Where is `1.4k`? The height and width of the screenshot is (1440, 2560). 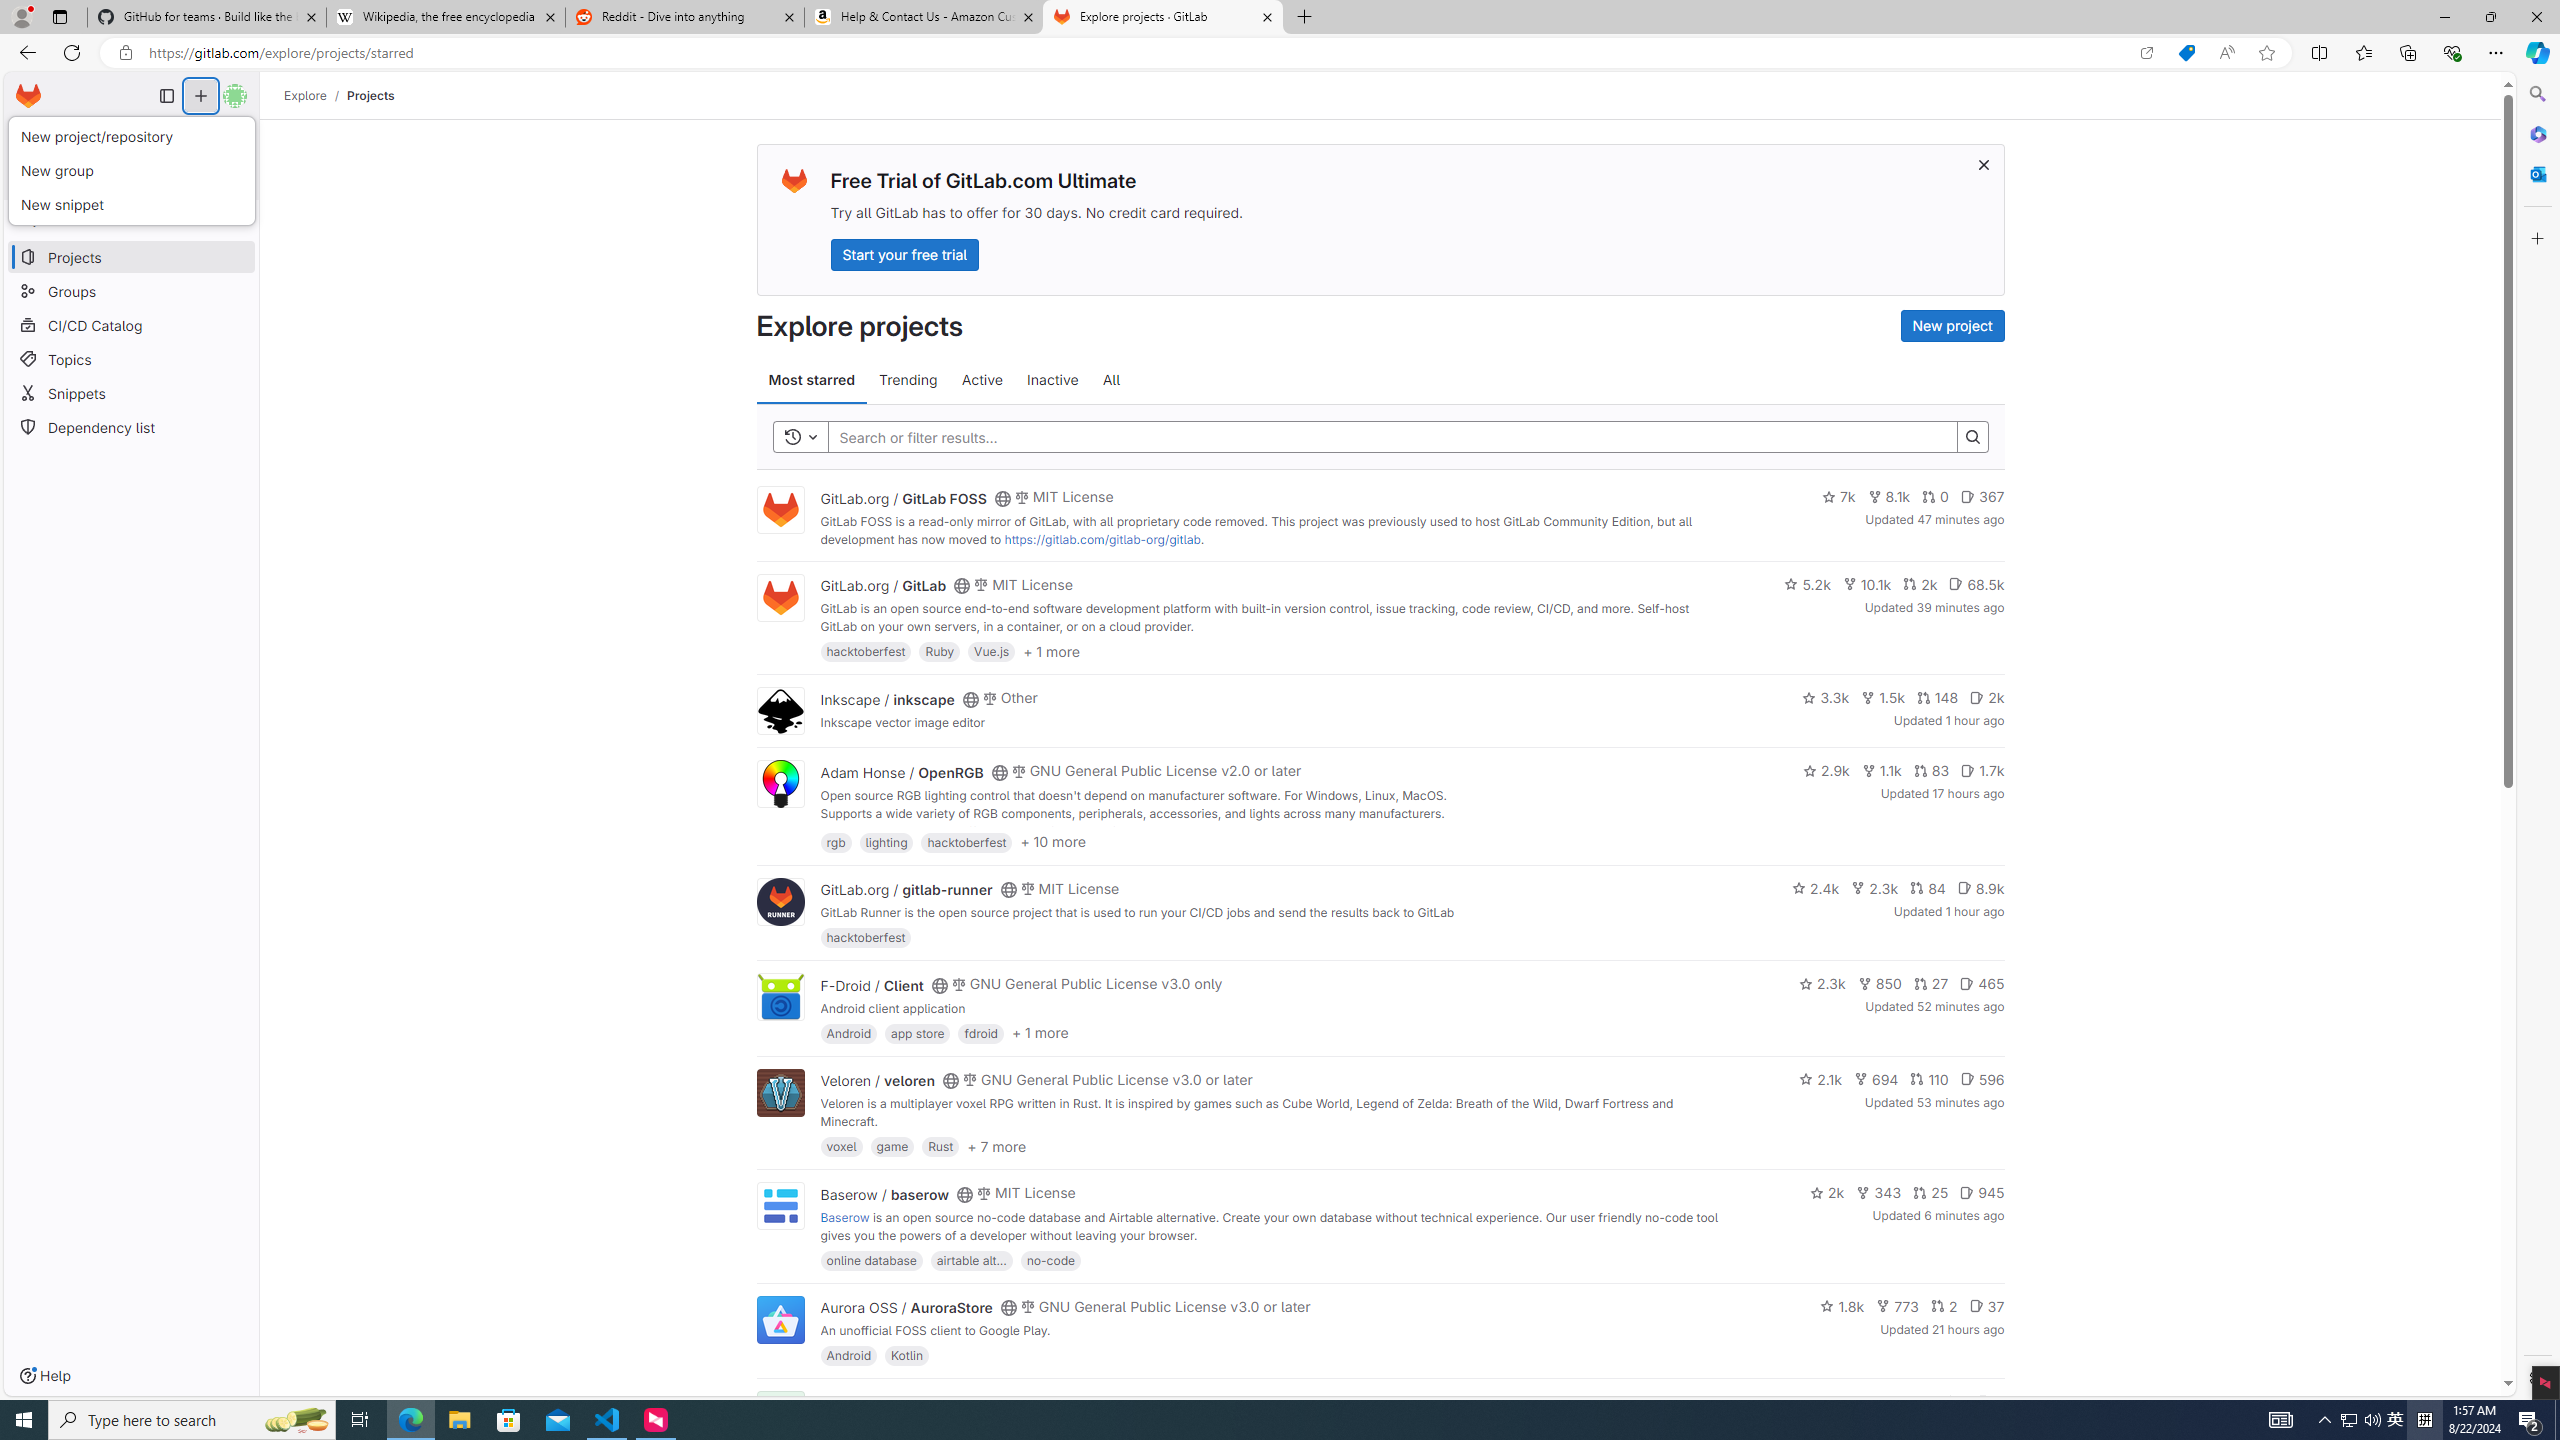 1.4k is located at coordinates (1853, 1402).